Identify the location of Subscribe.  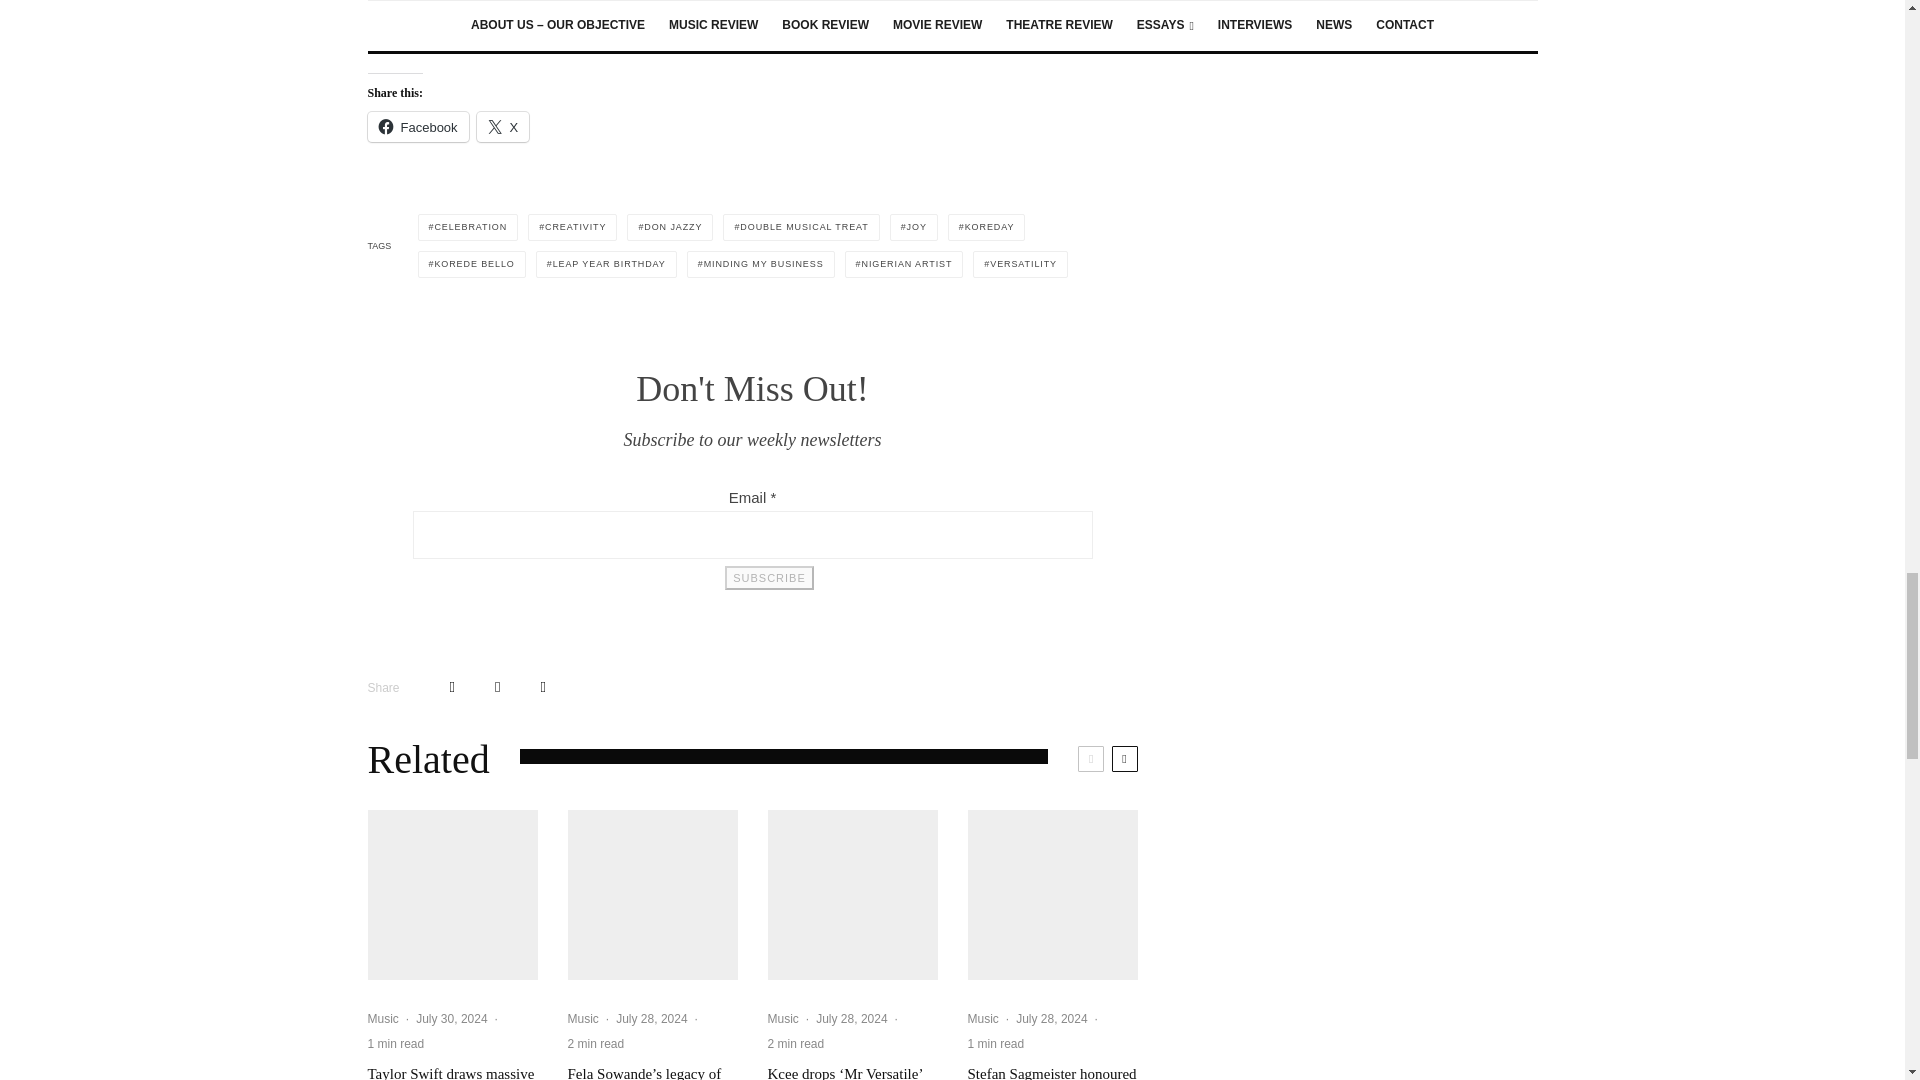
(768, 577).